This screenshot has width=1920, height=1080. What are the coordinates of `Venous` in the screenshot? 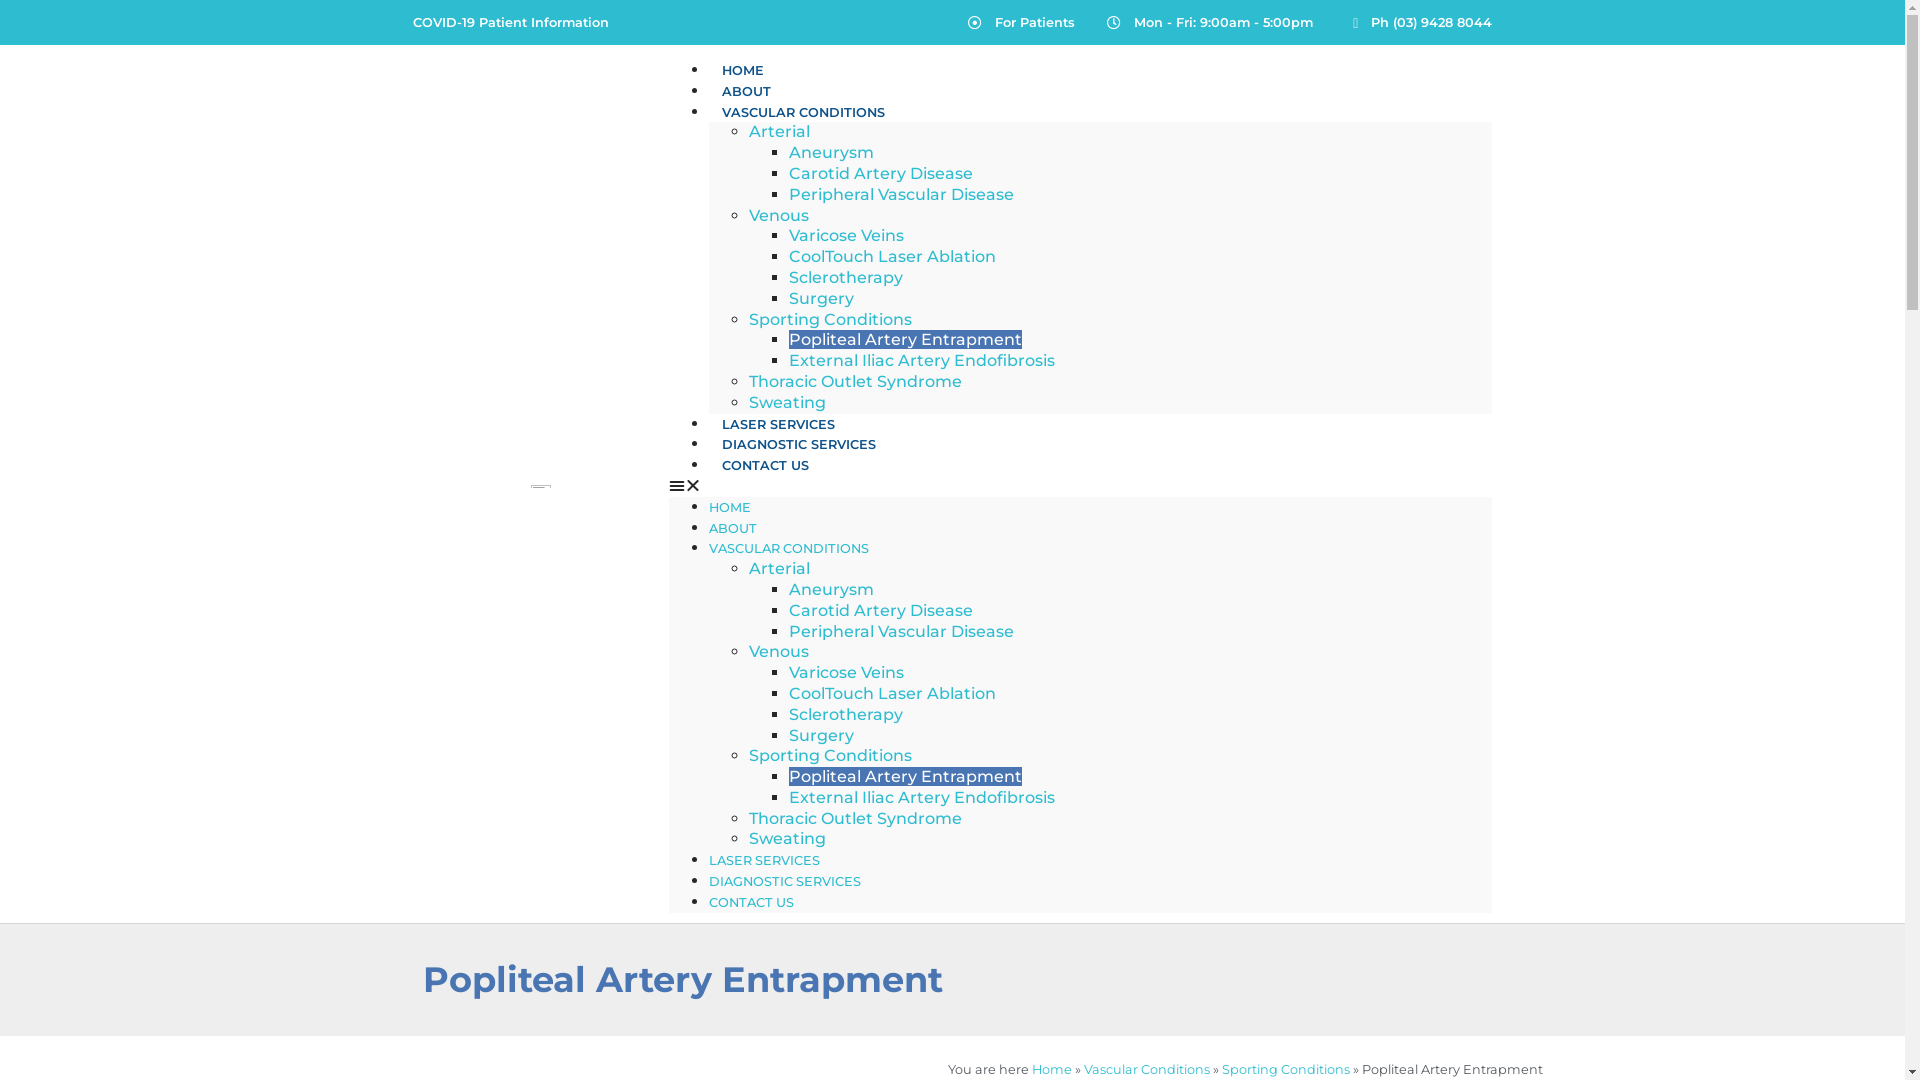 It's located at (779, 216).